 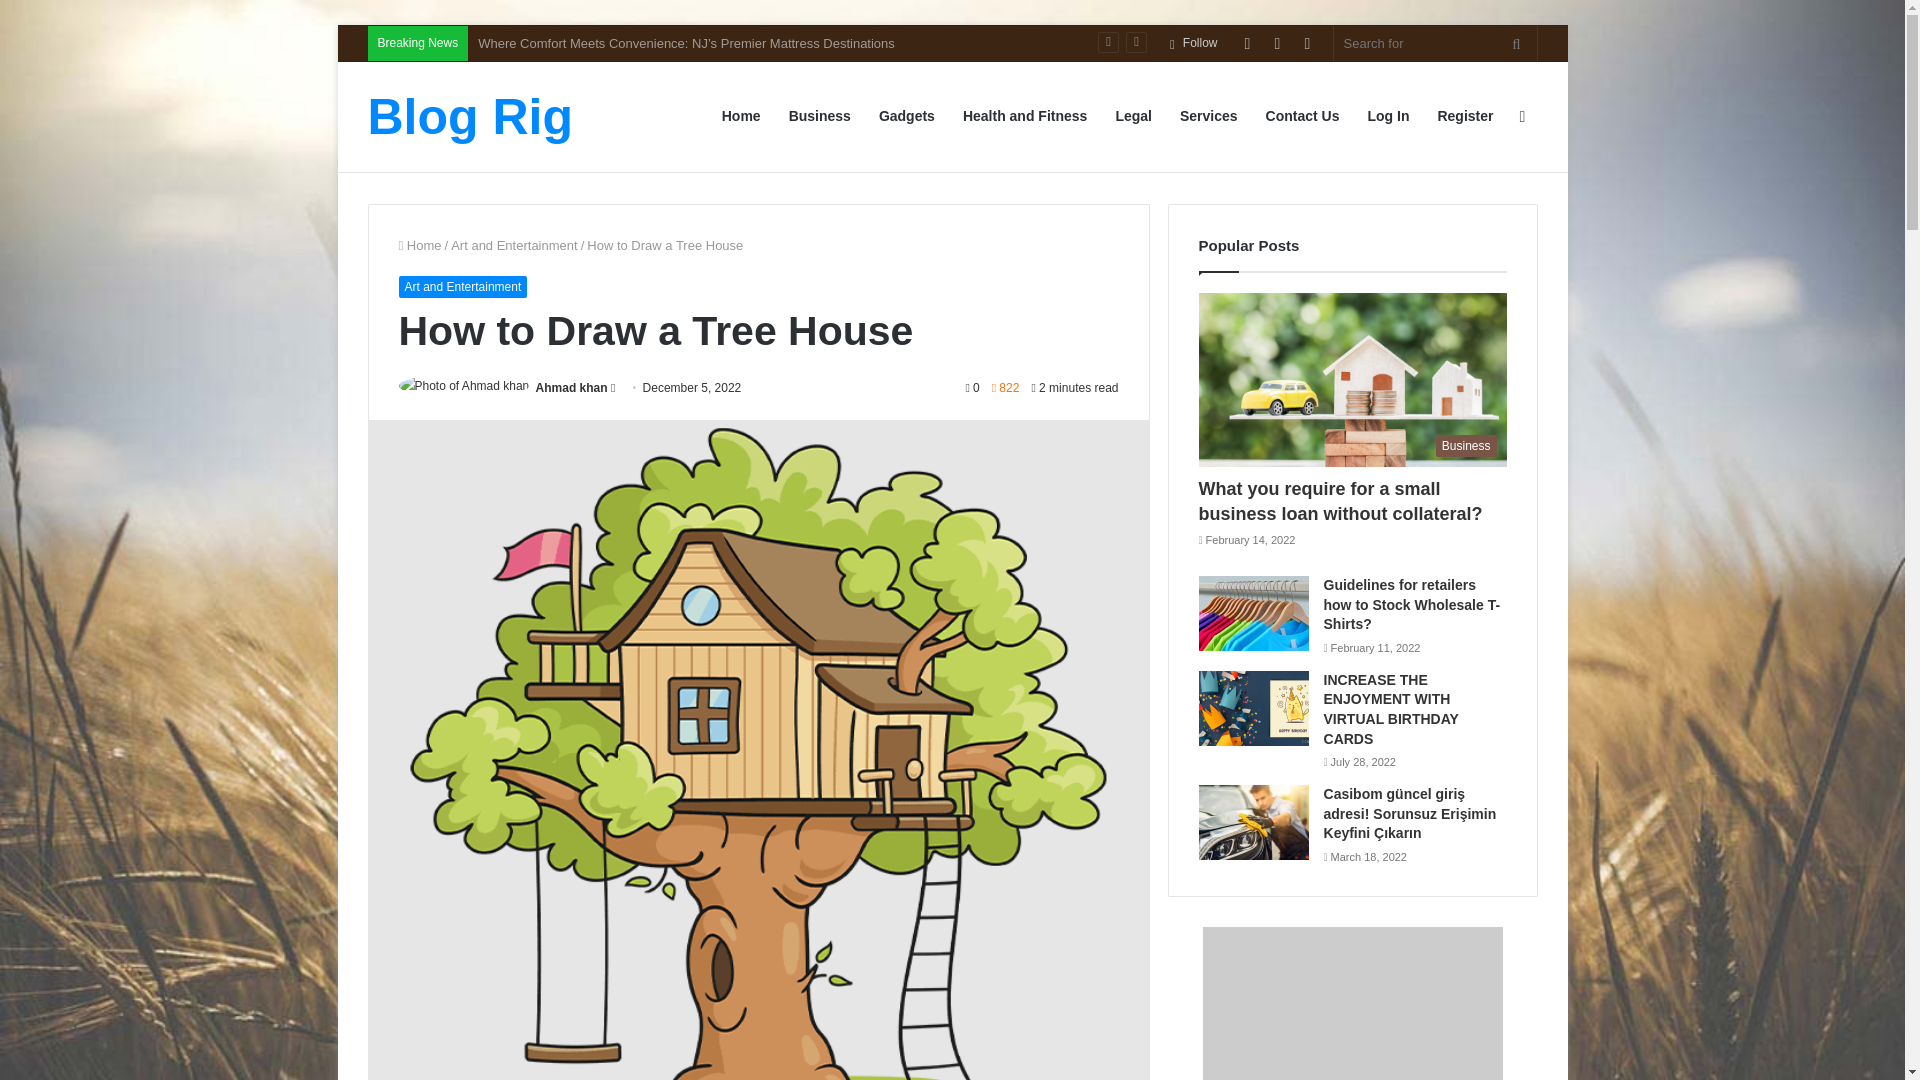 What do you see at coordinates (471, 116) in the screenshot?
I see `Blog Rig` at bounding box center [471, 116].